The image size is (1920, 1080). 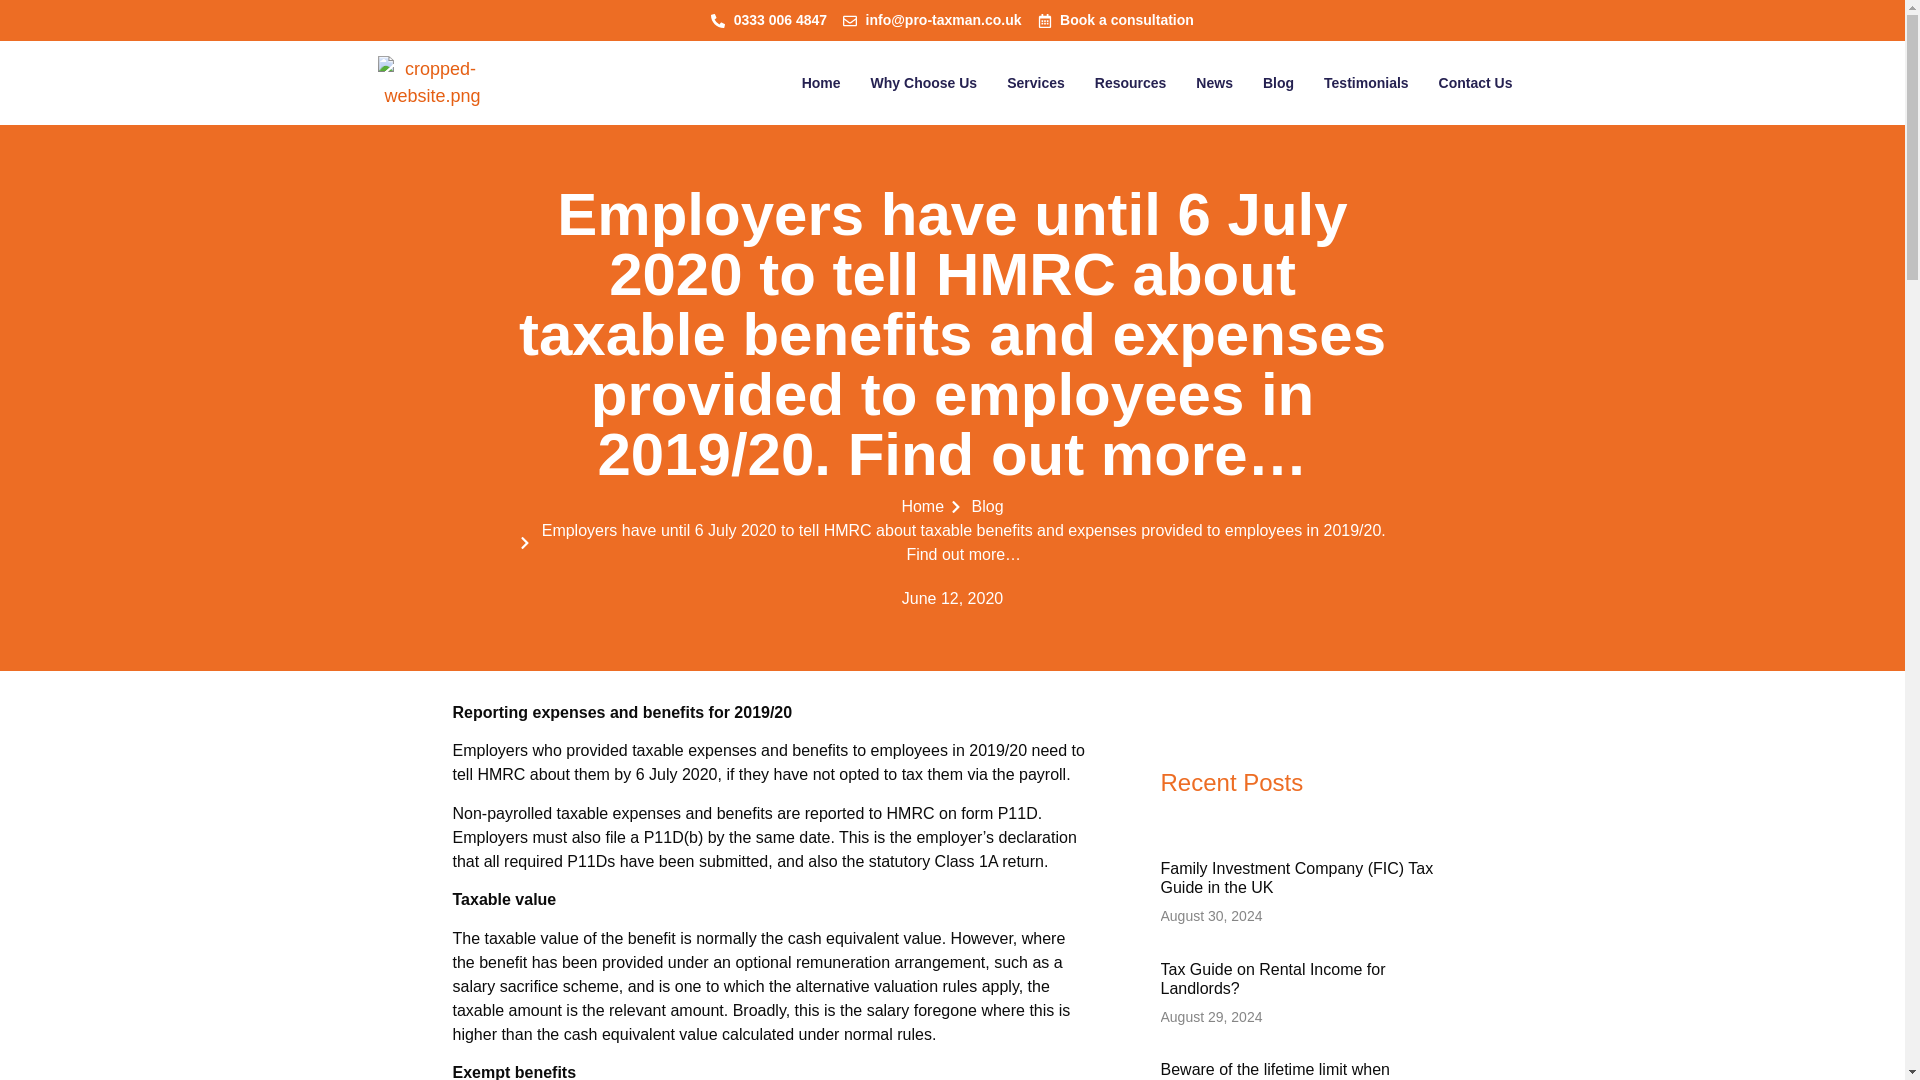 I want to click on Why Choose Us, so click(x=924, y=82).